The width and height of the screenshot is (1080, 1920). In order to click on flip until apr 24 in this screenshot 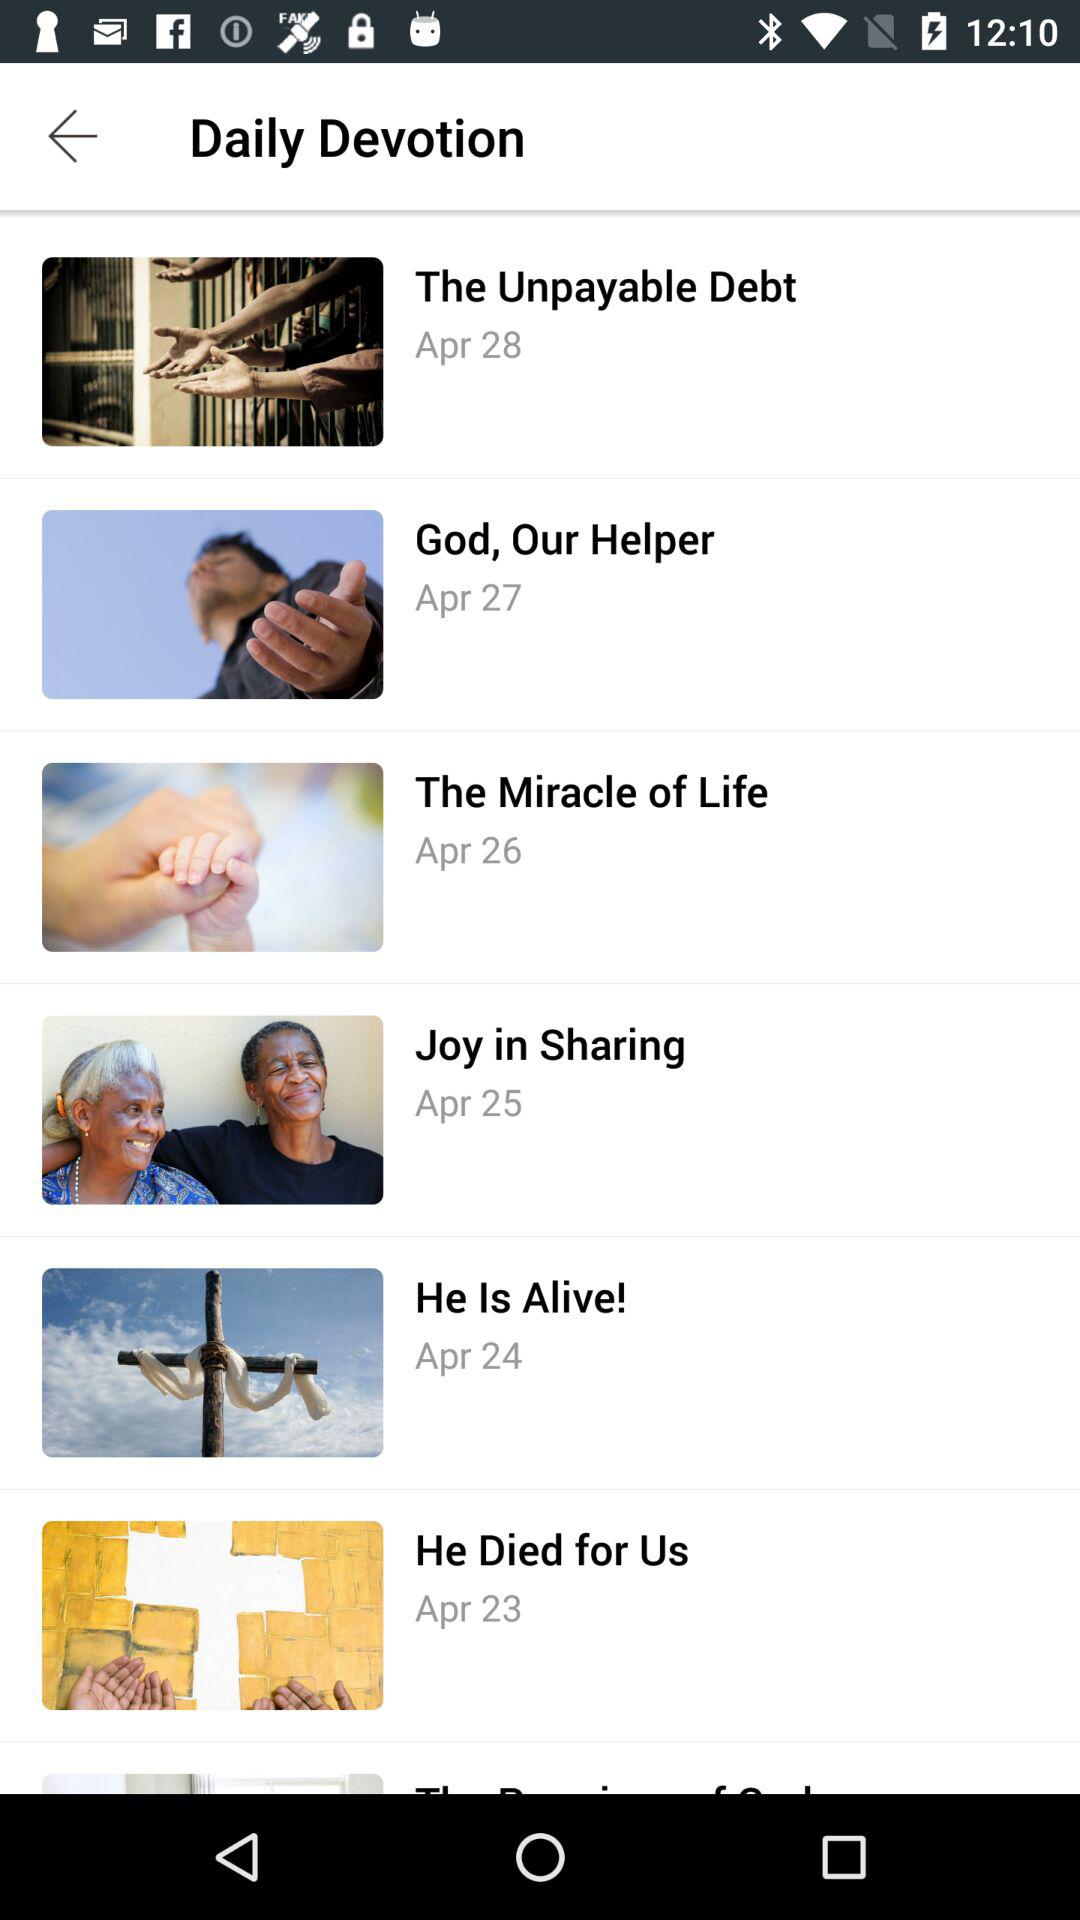, I will do `click(468, 1354)`.